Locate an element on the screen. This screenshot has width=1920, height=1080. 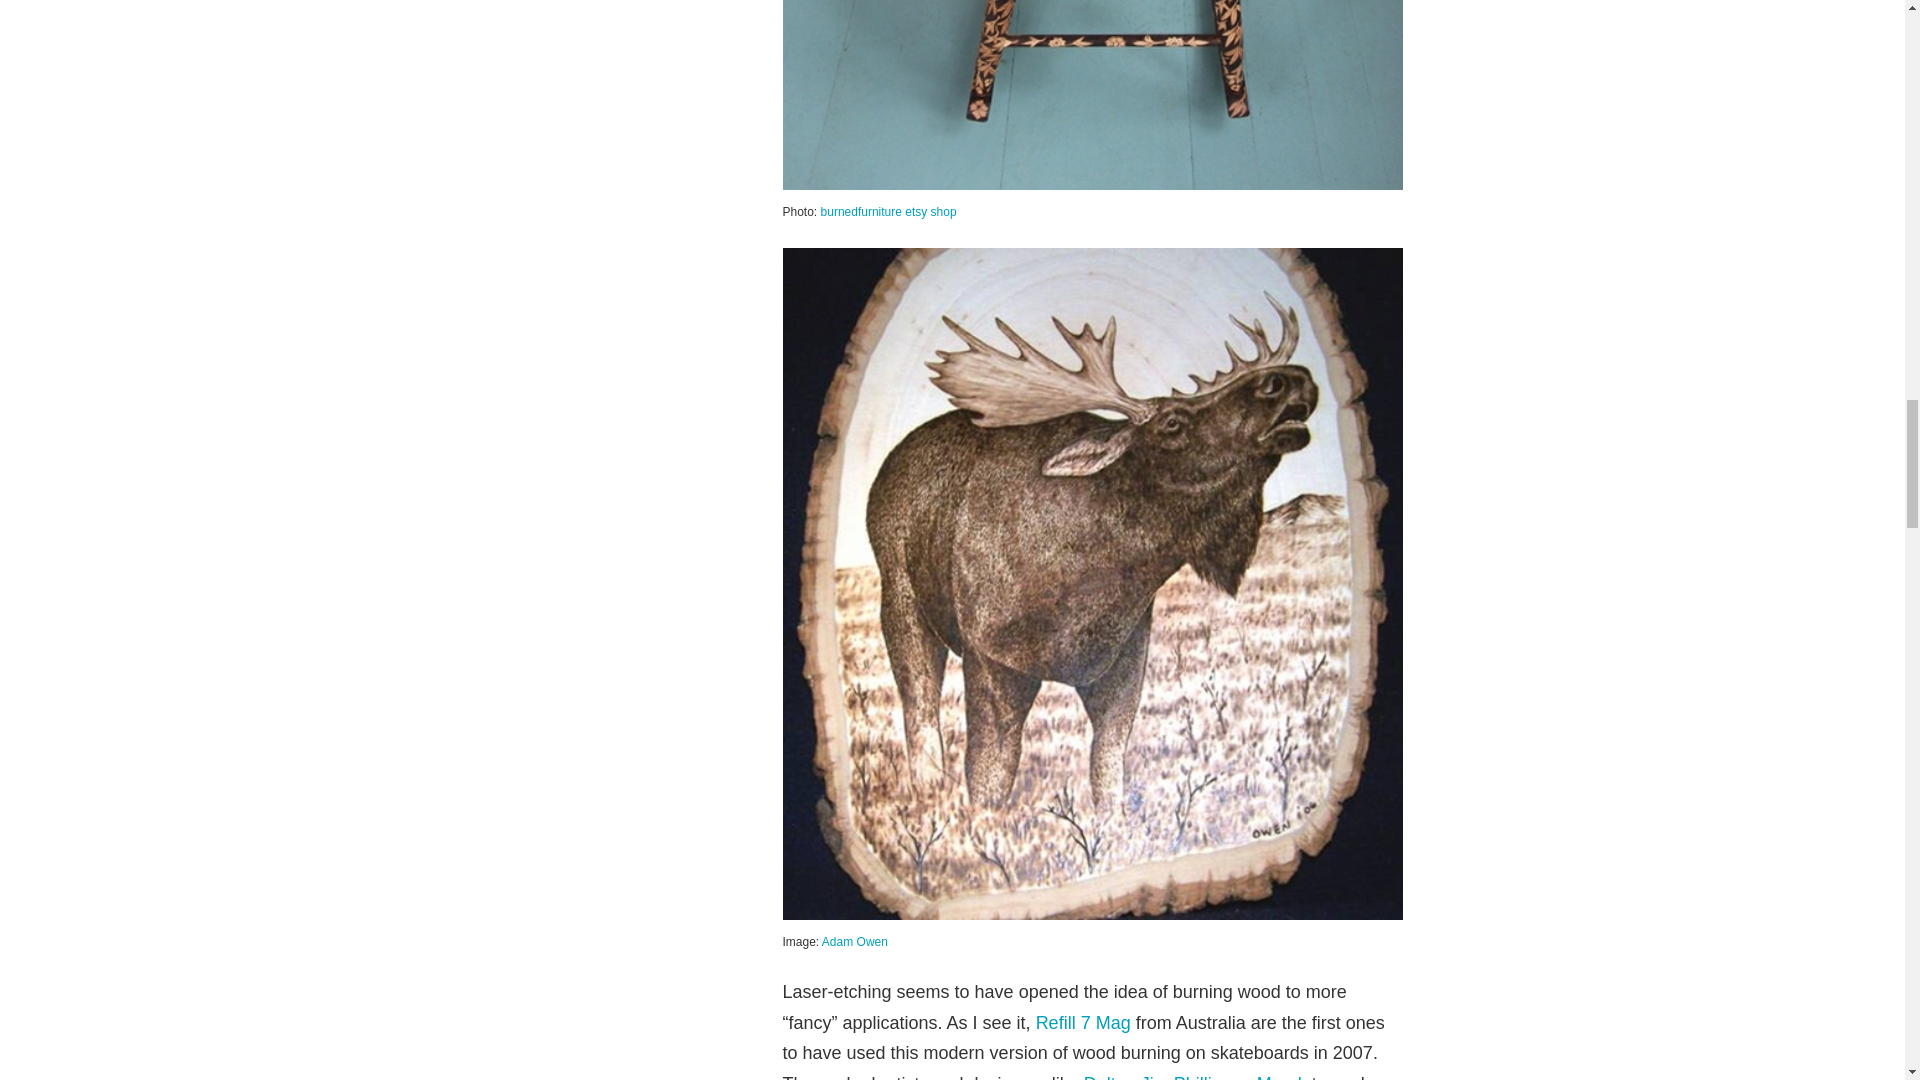
Adam Owen is located at coordinates (854, 942).